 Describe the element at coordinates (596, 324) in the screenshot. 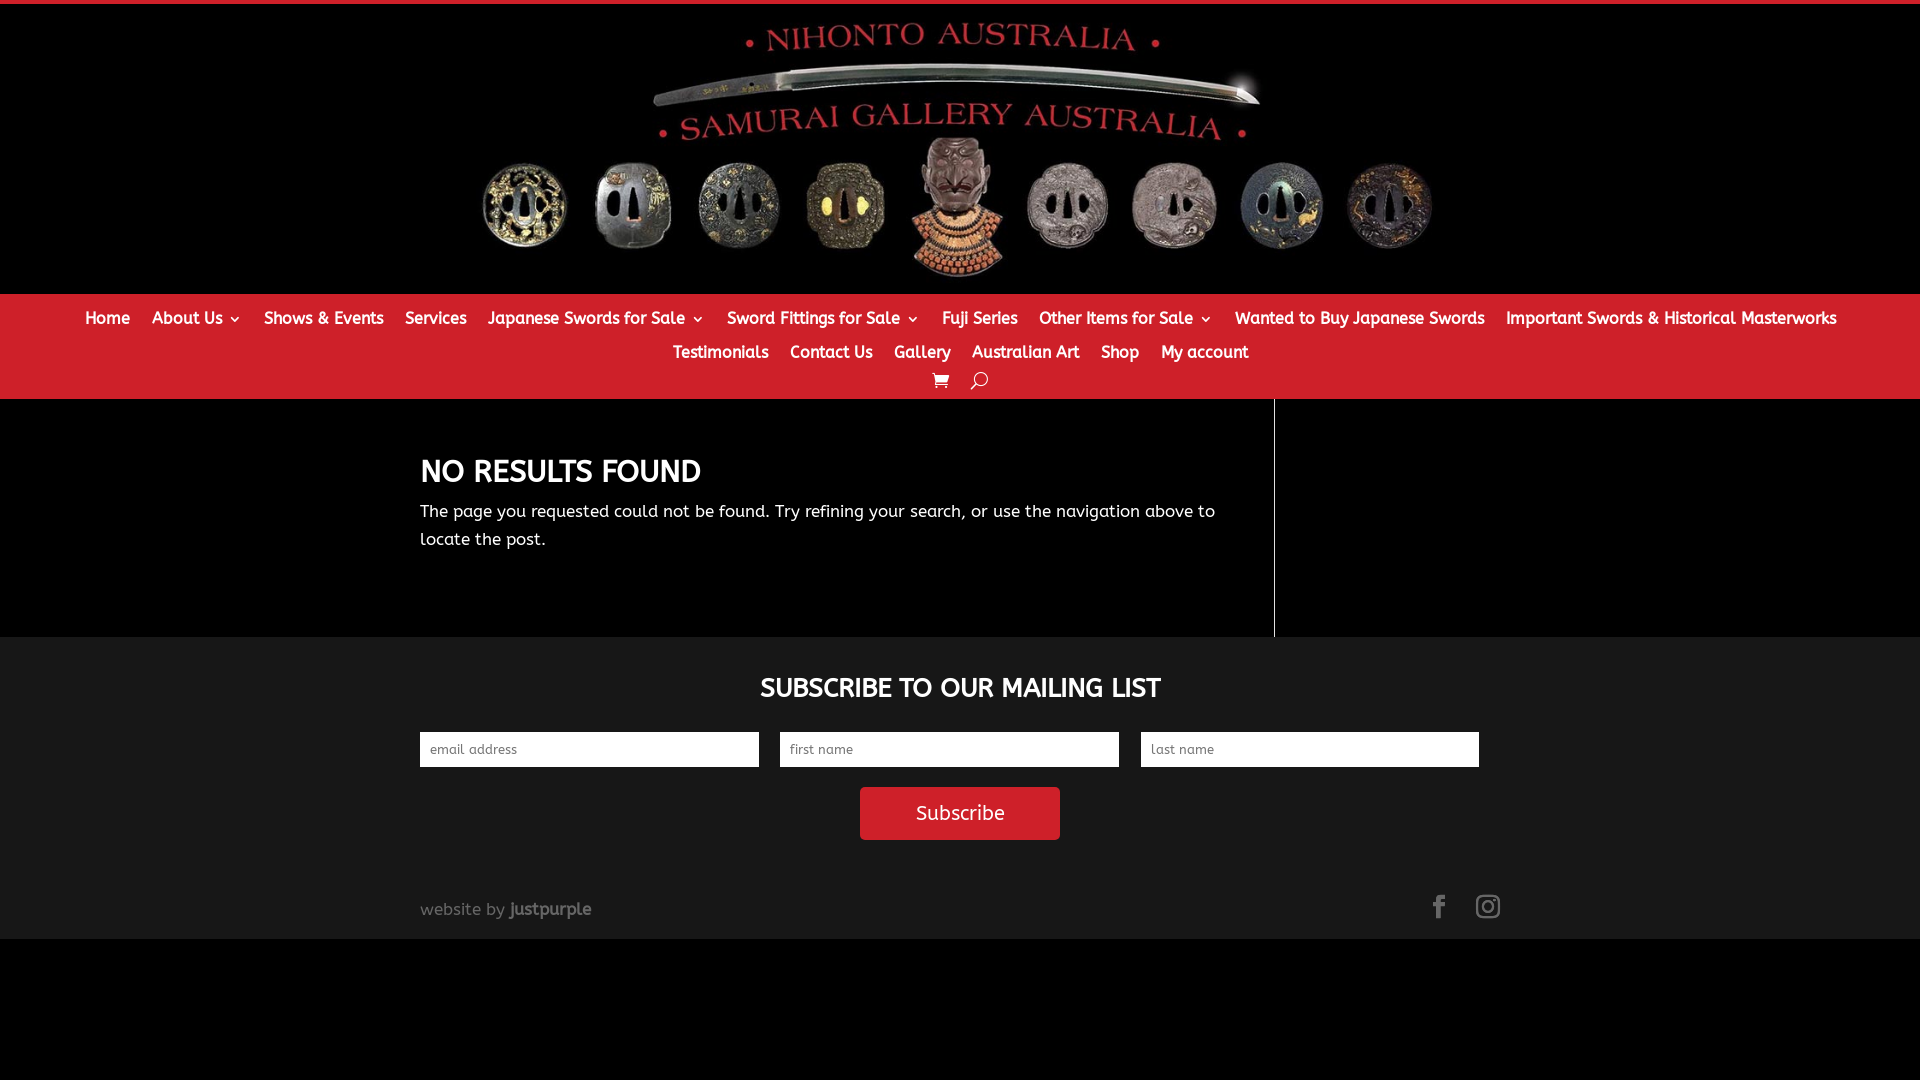

I see `Japanese Swords for Sale` at that location.